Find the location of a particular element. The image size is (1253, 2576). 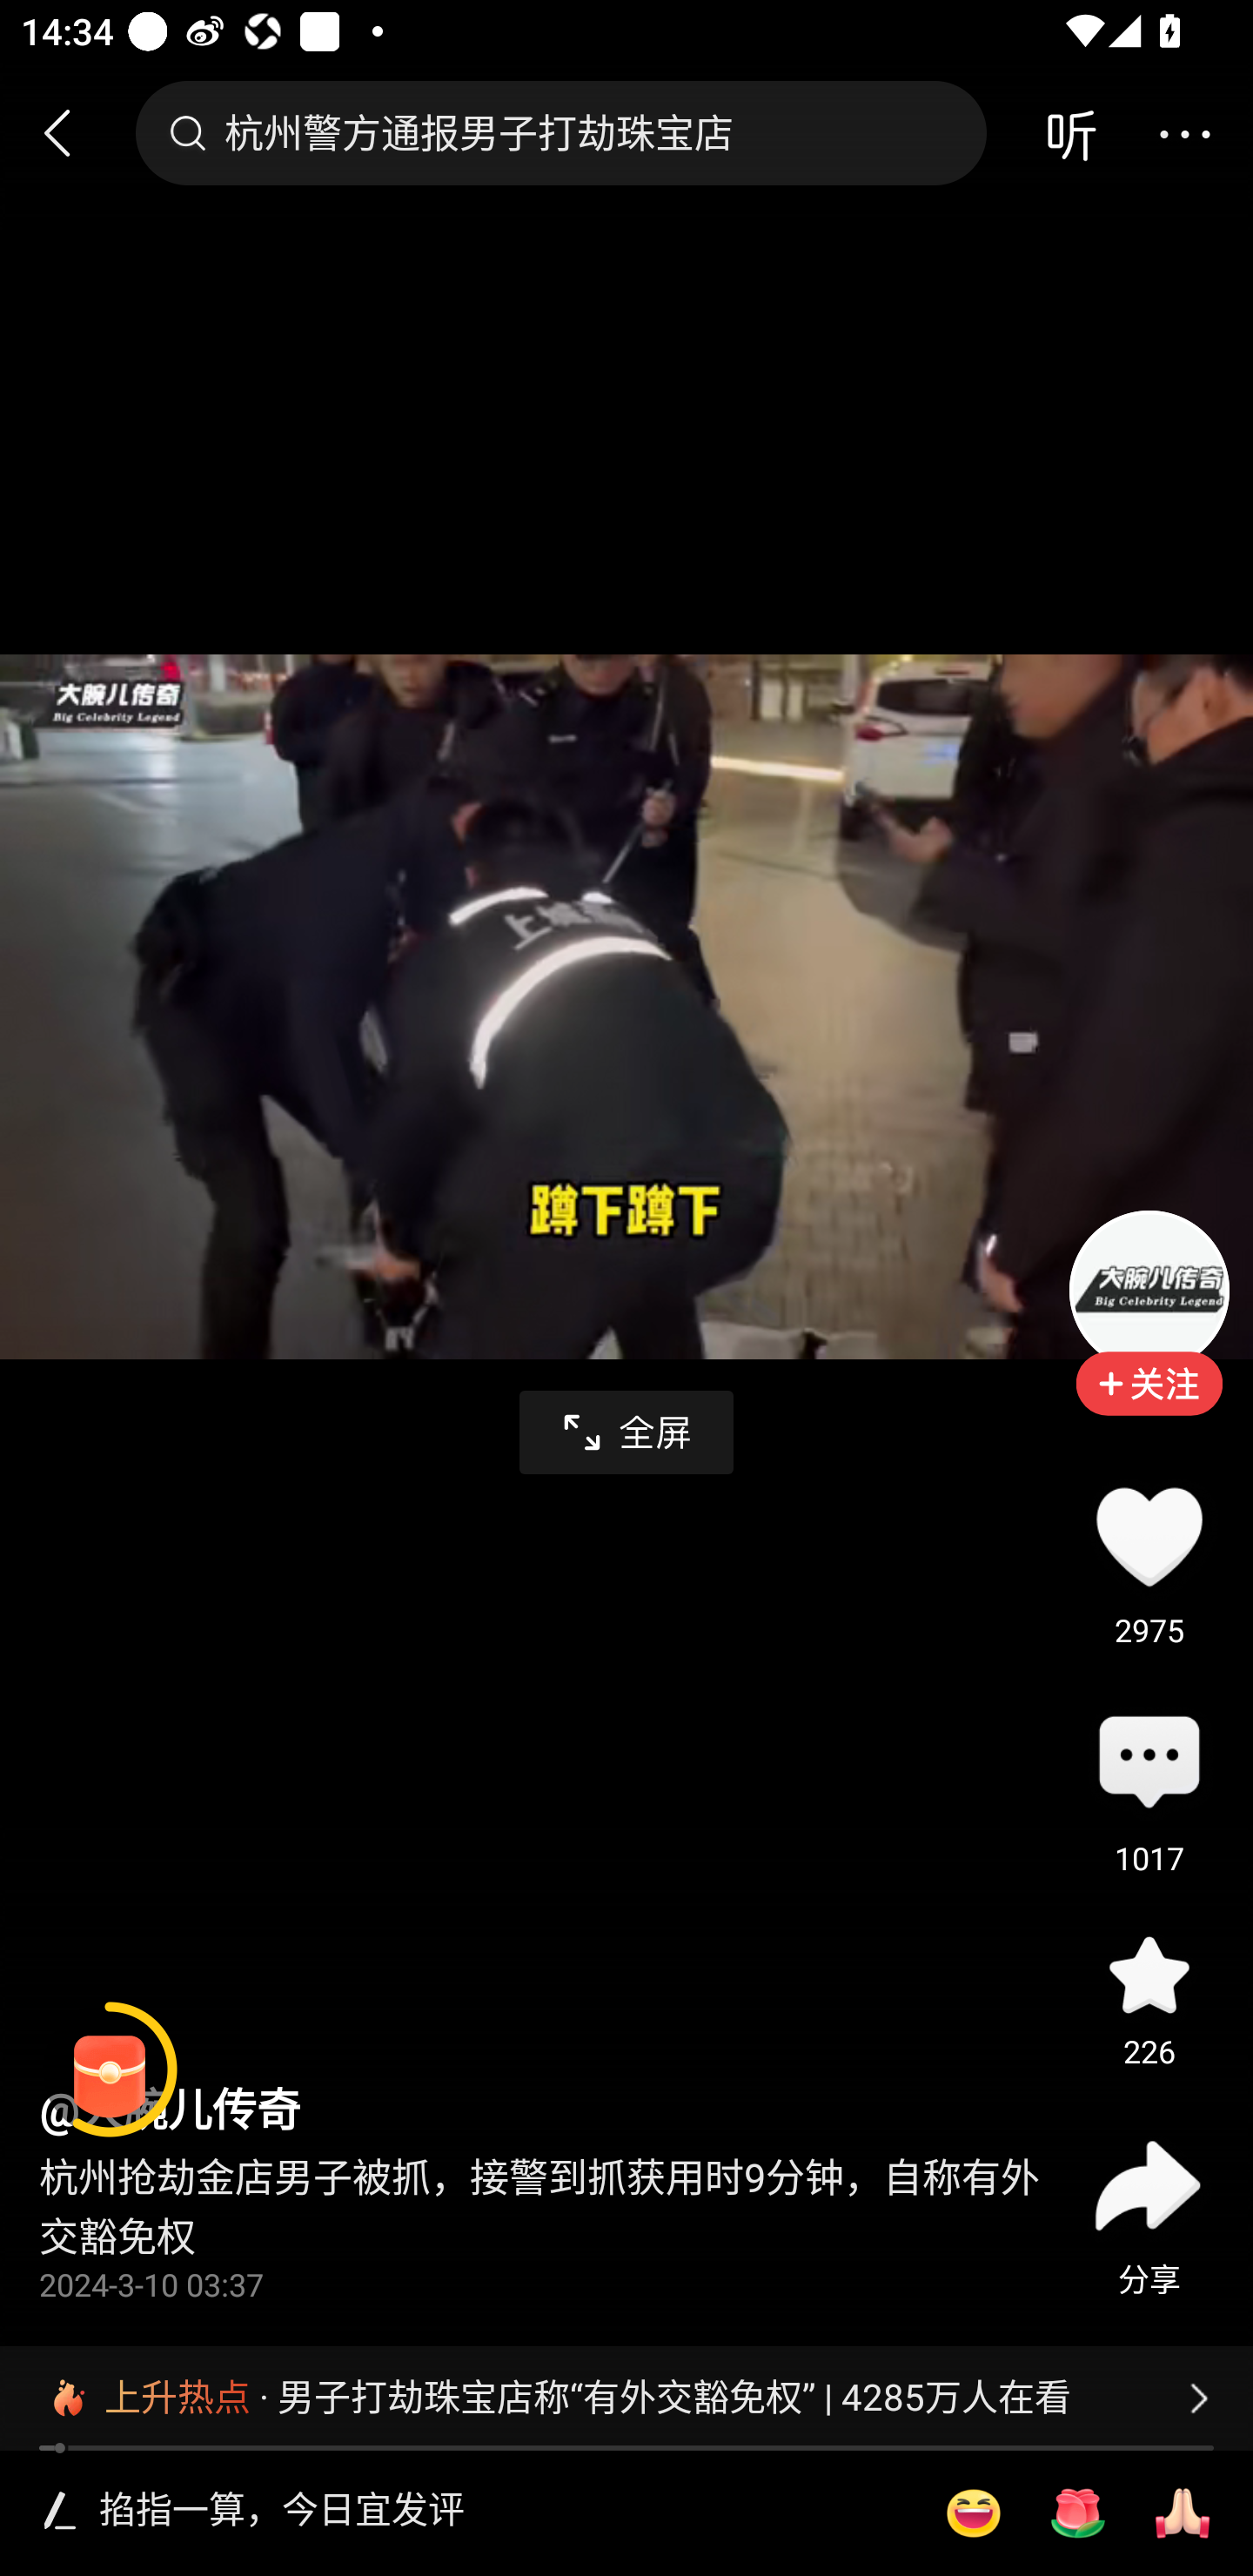

返回 is located at coordinates (70, 132).